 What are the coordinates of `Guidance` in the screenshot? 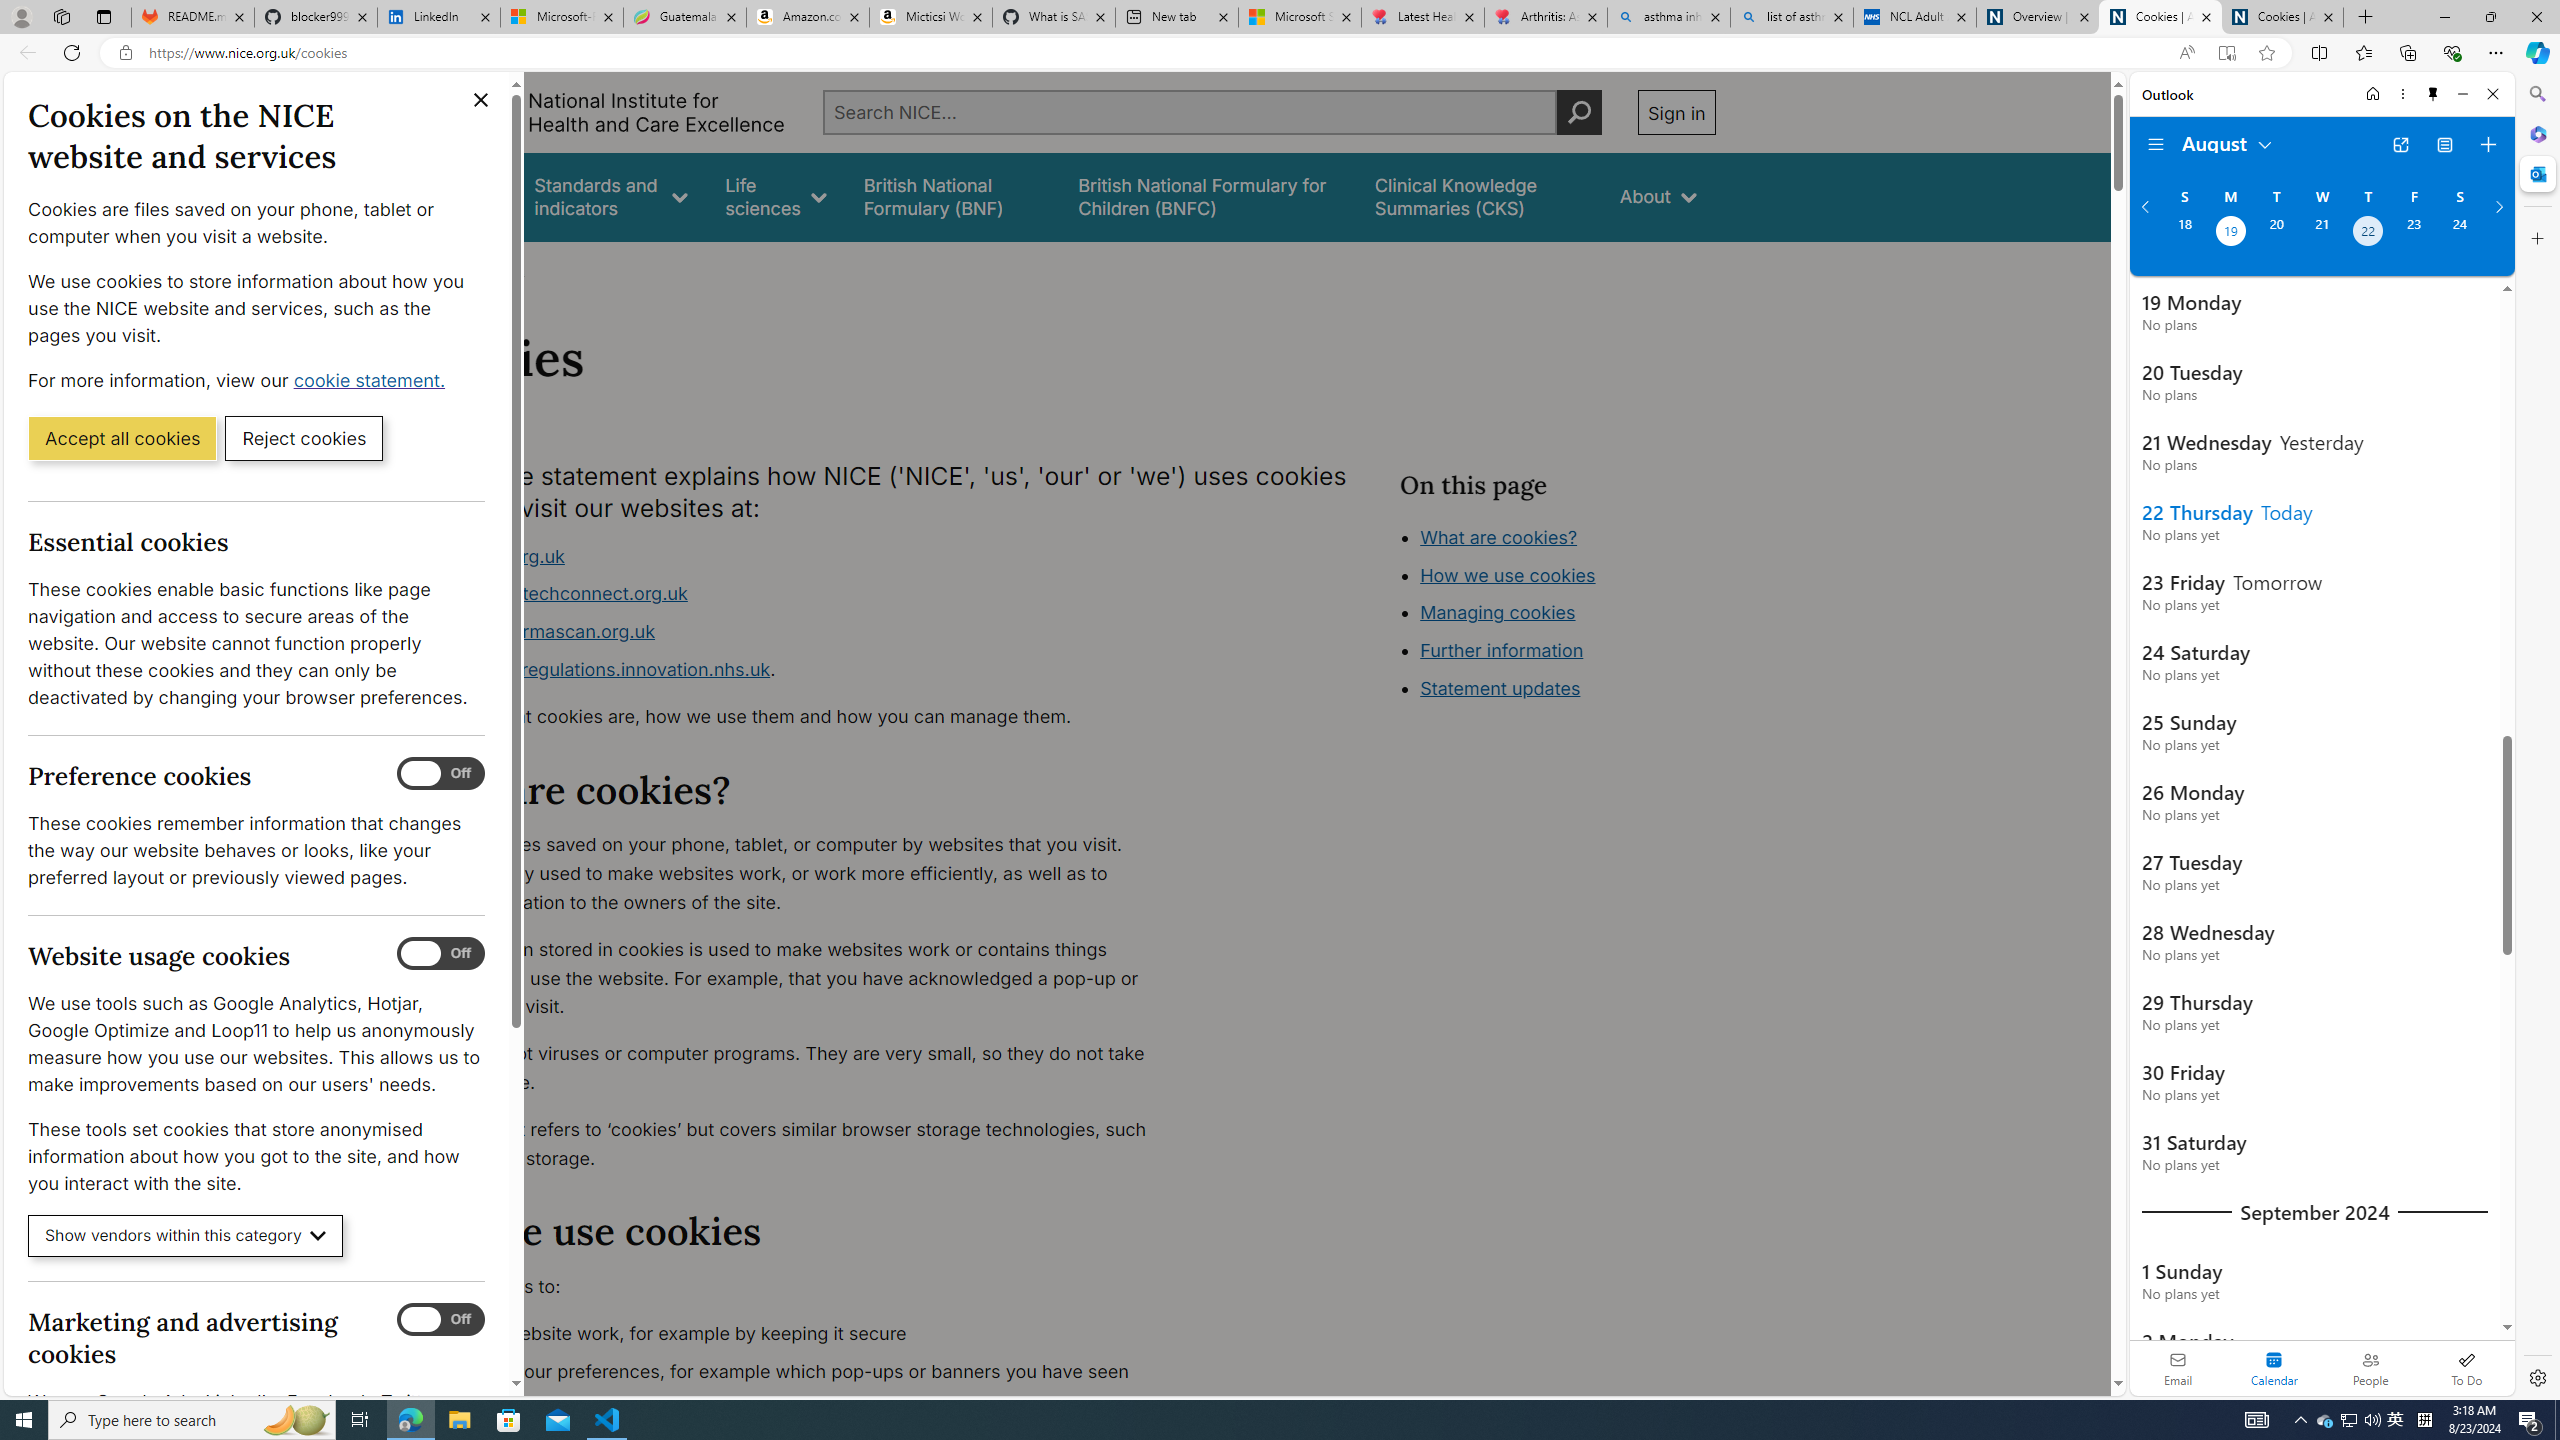 It's located at (458, 196).